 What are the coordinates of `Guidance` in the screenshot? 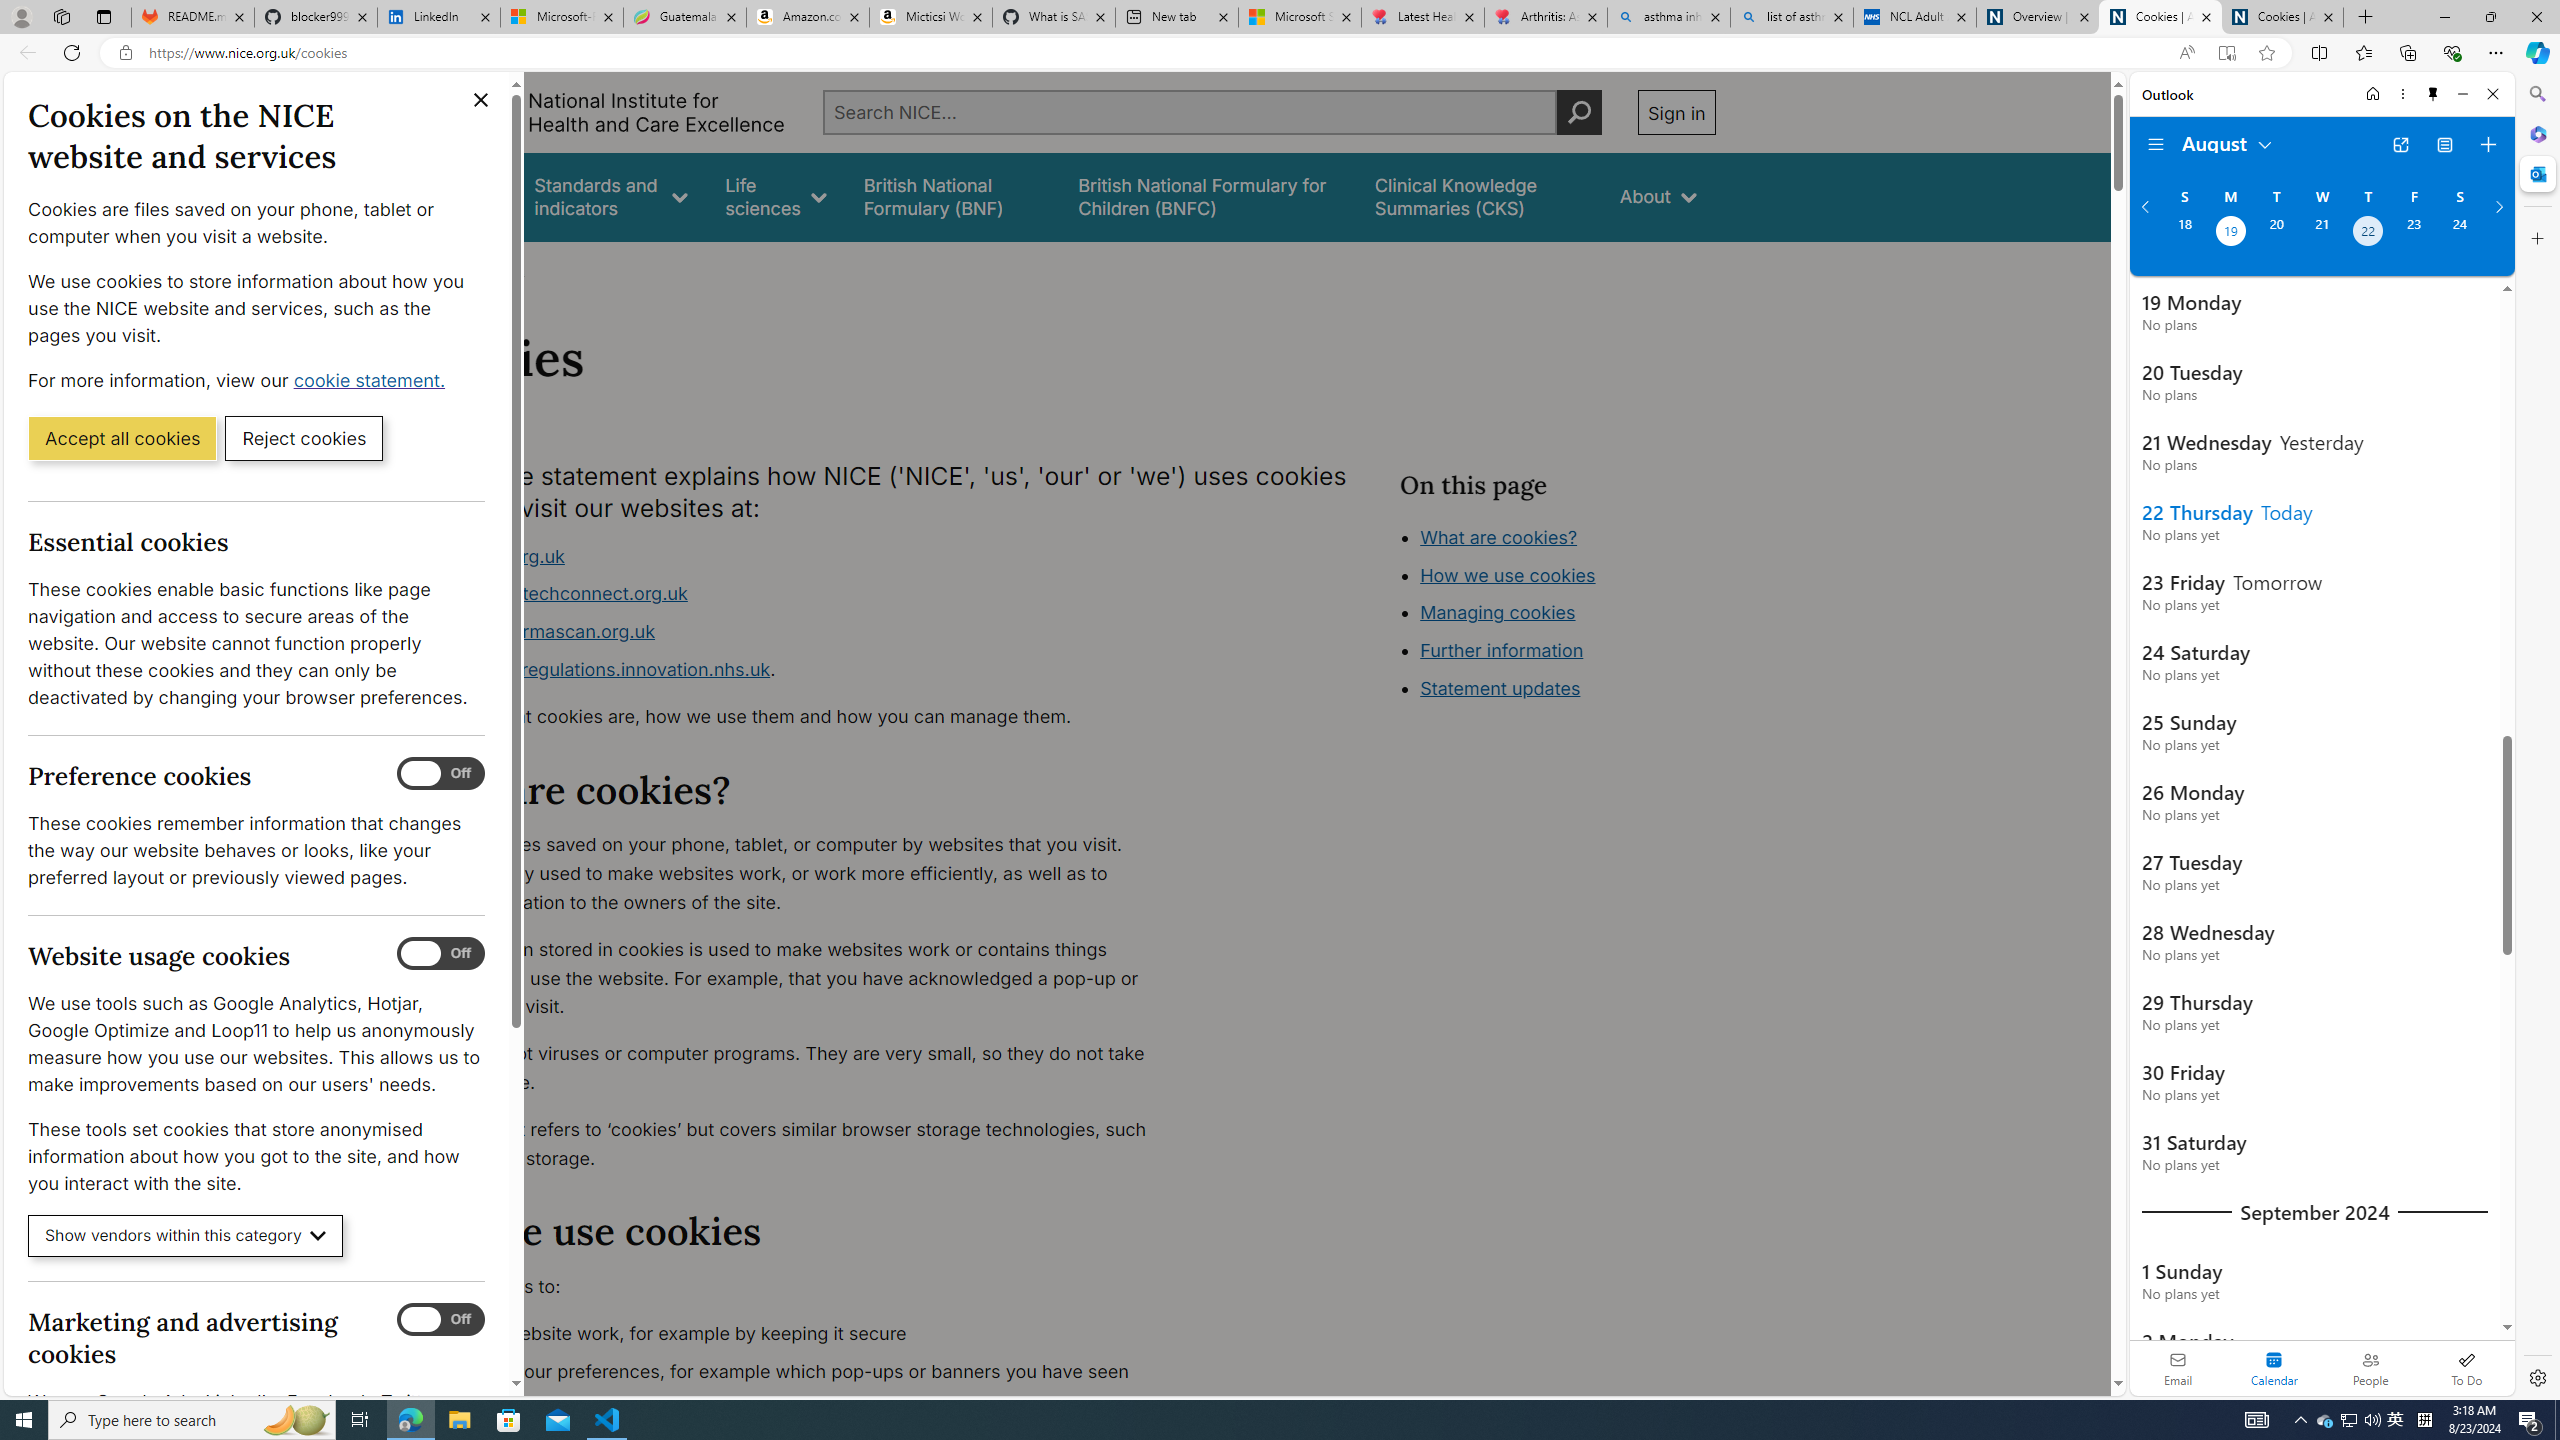 It's located at (458, 196).